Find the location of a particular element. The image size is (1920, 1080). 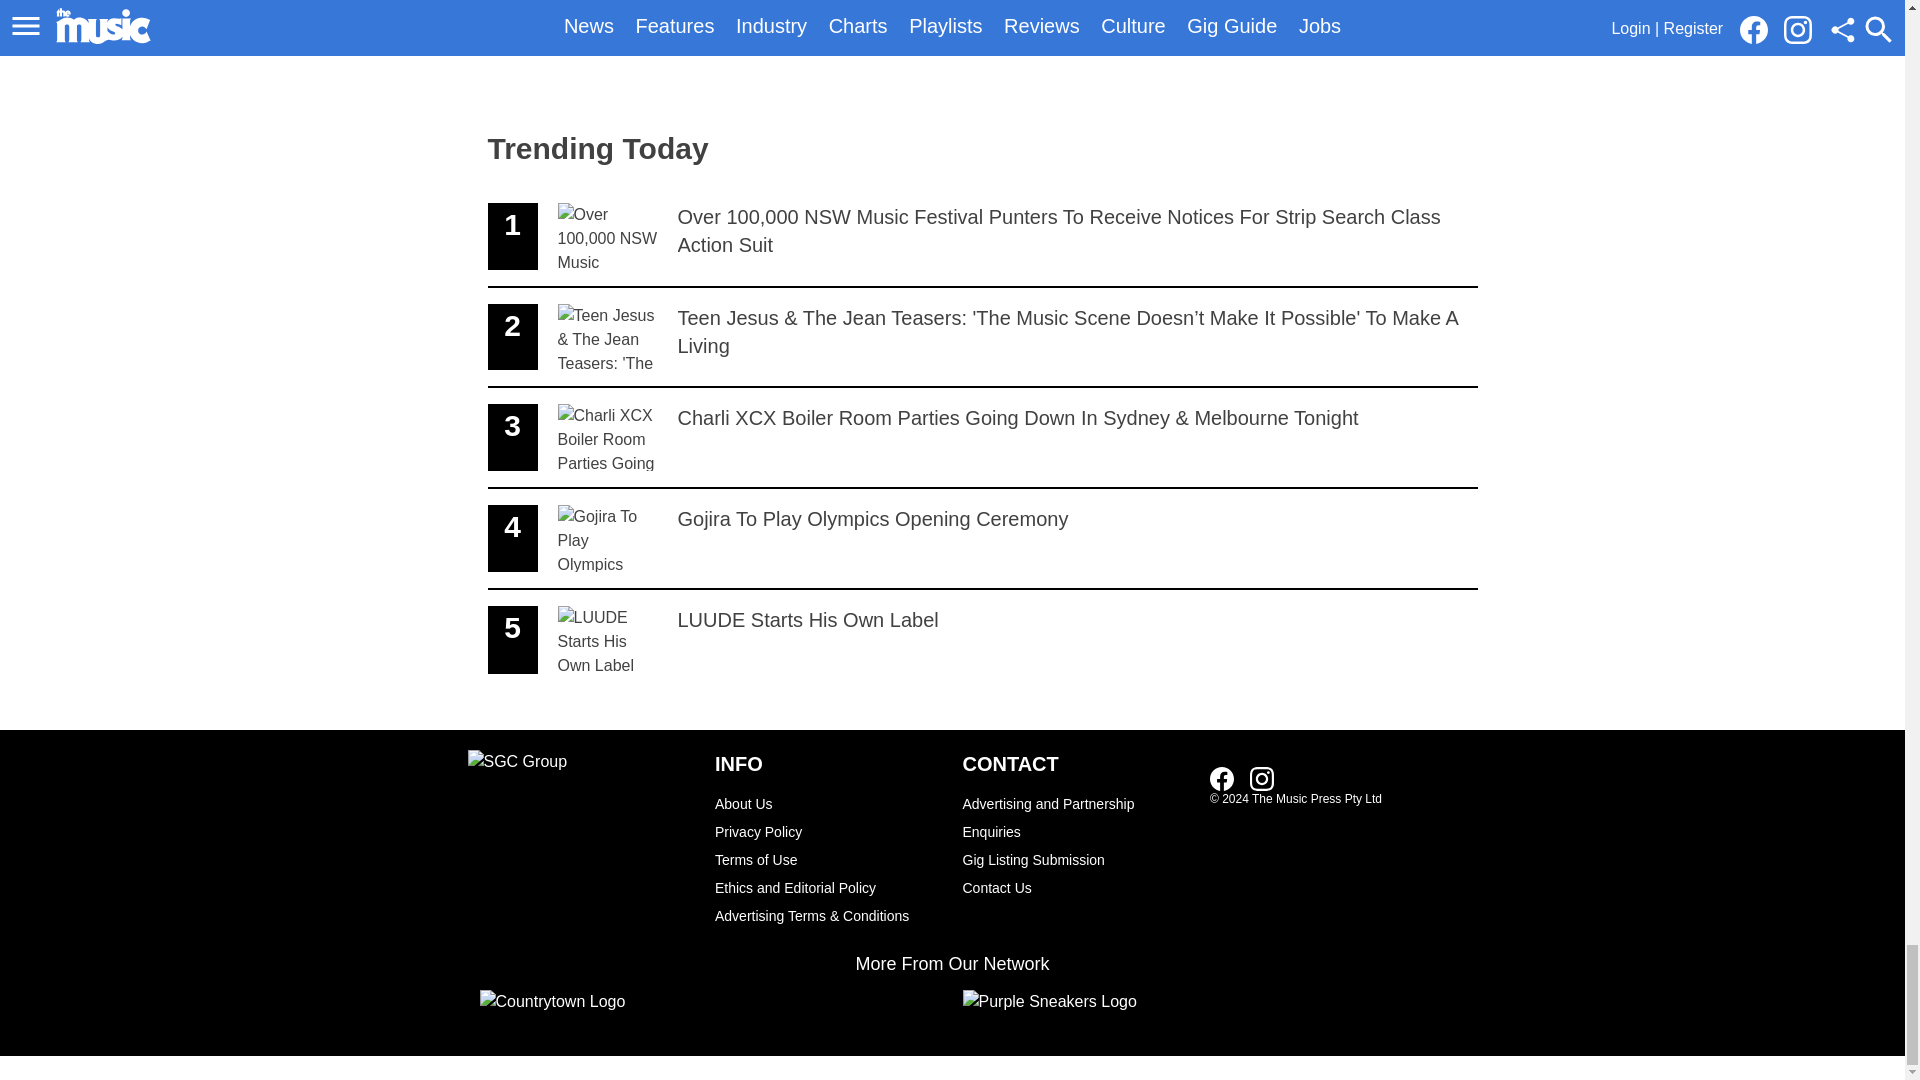

Gig Listing Submission is located at coordinates (1228, 777).